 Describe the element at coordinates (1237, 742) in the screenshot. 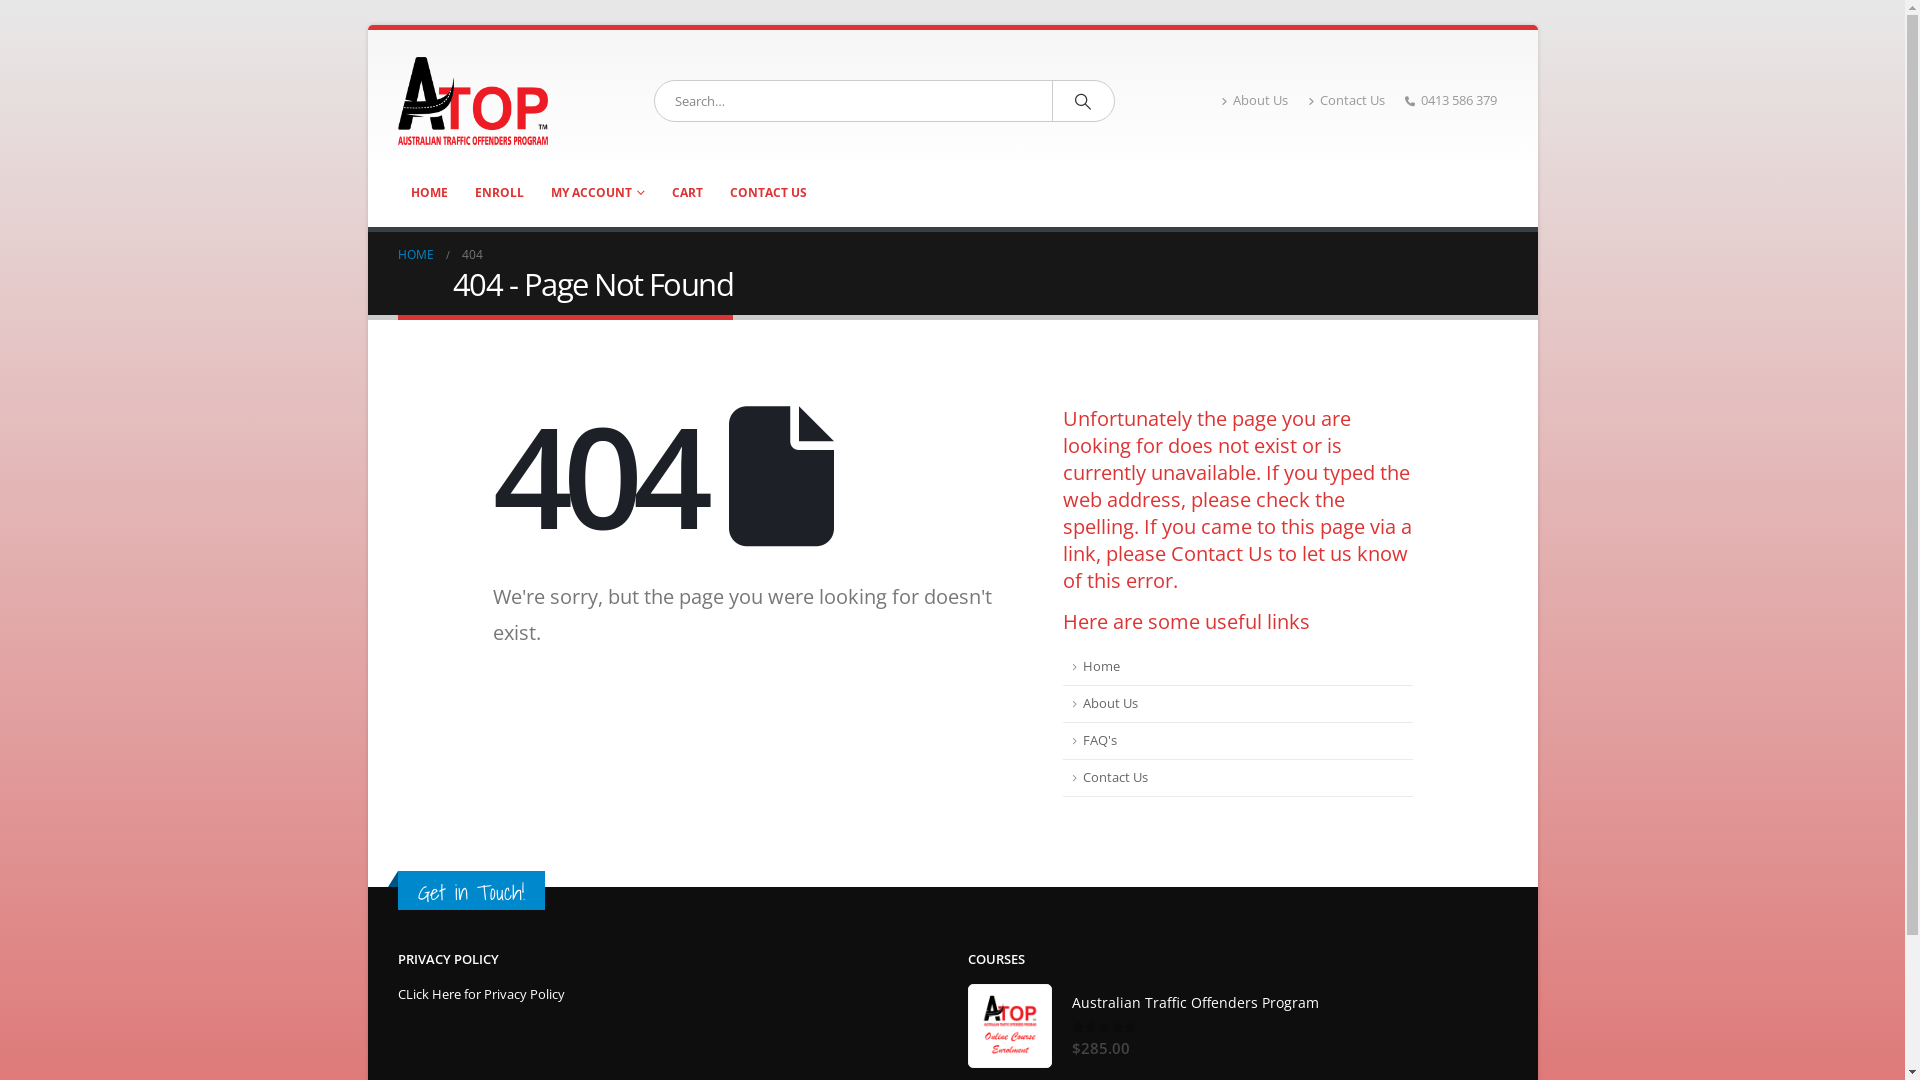

I see `FAQ's` at that location.